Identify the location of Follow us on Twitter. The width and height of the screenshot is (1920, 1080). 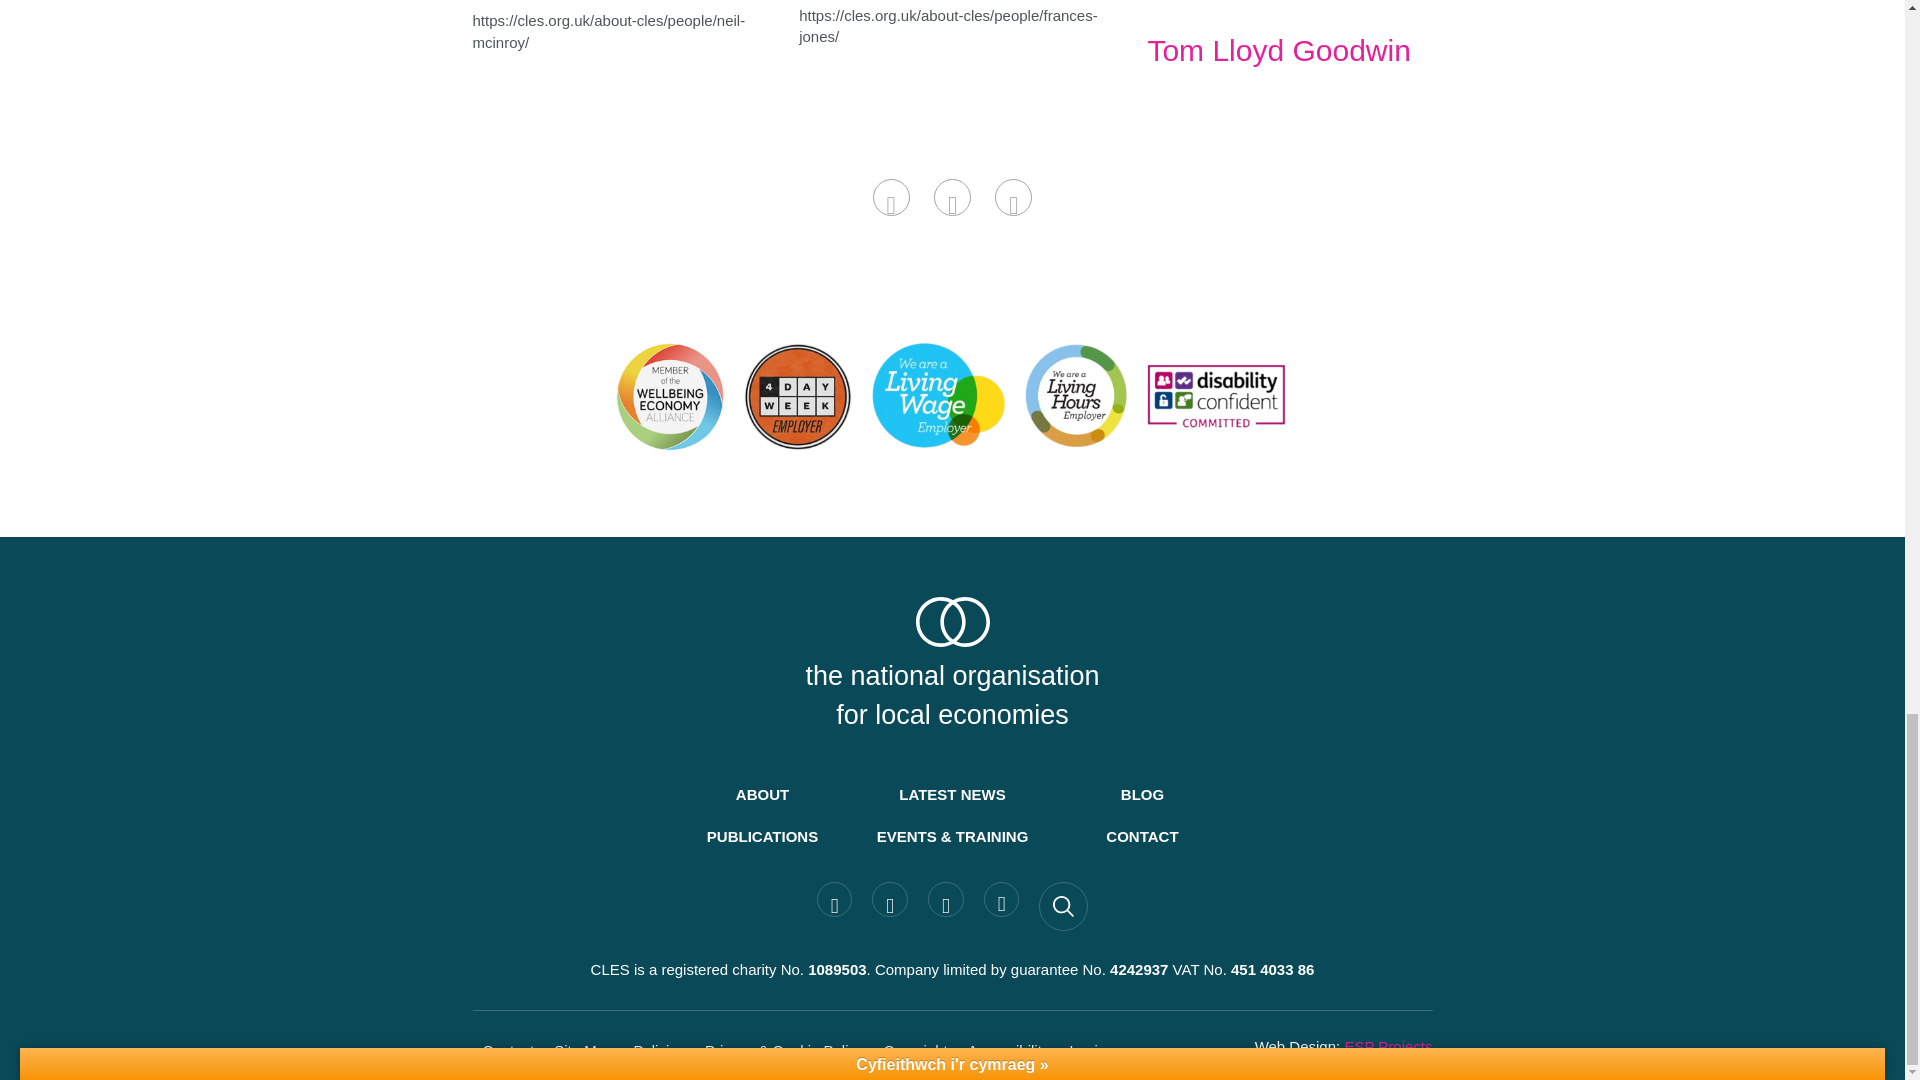
(890, 900).